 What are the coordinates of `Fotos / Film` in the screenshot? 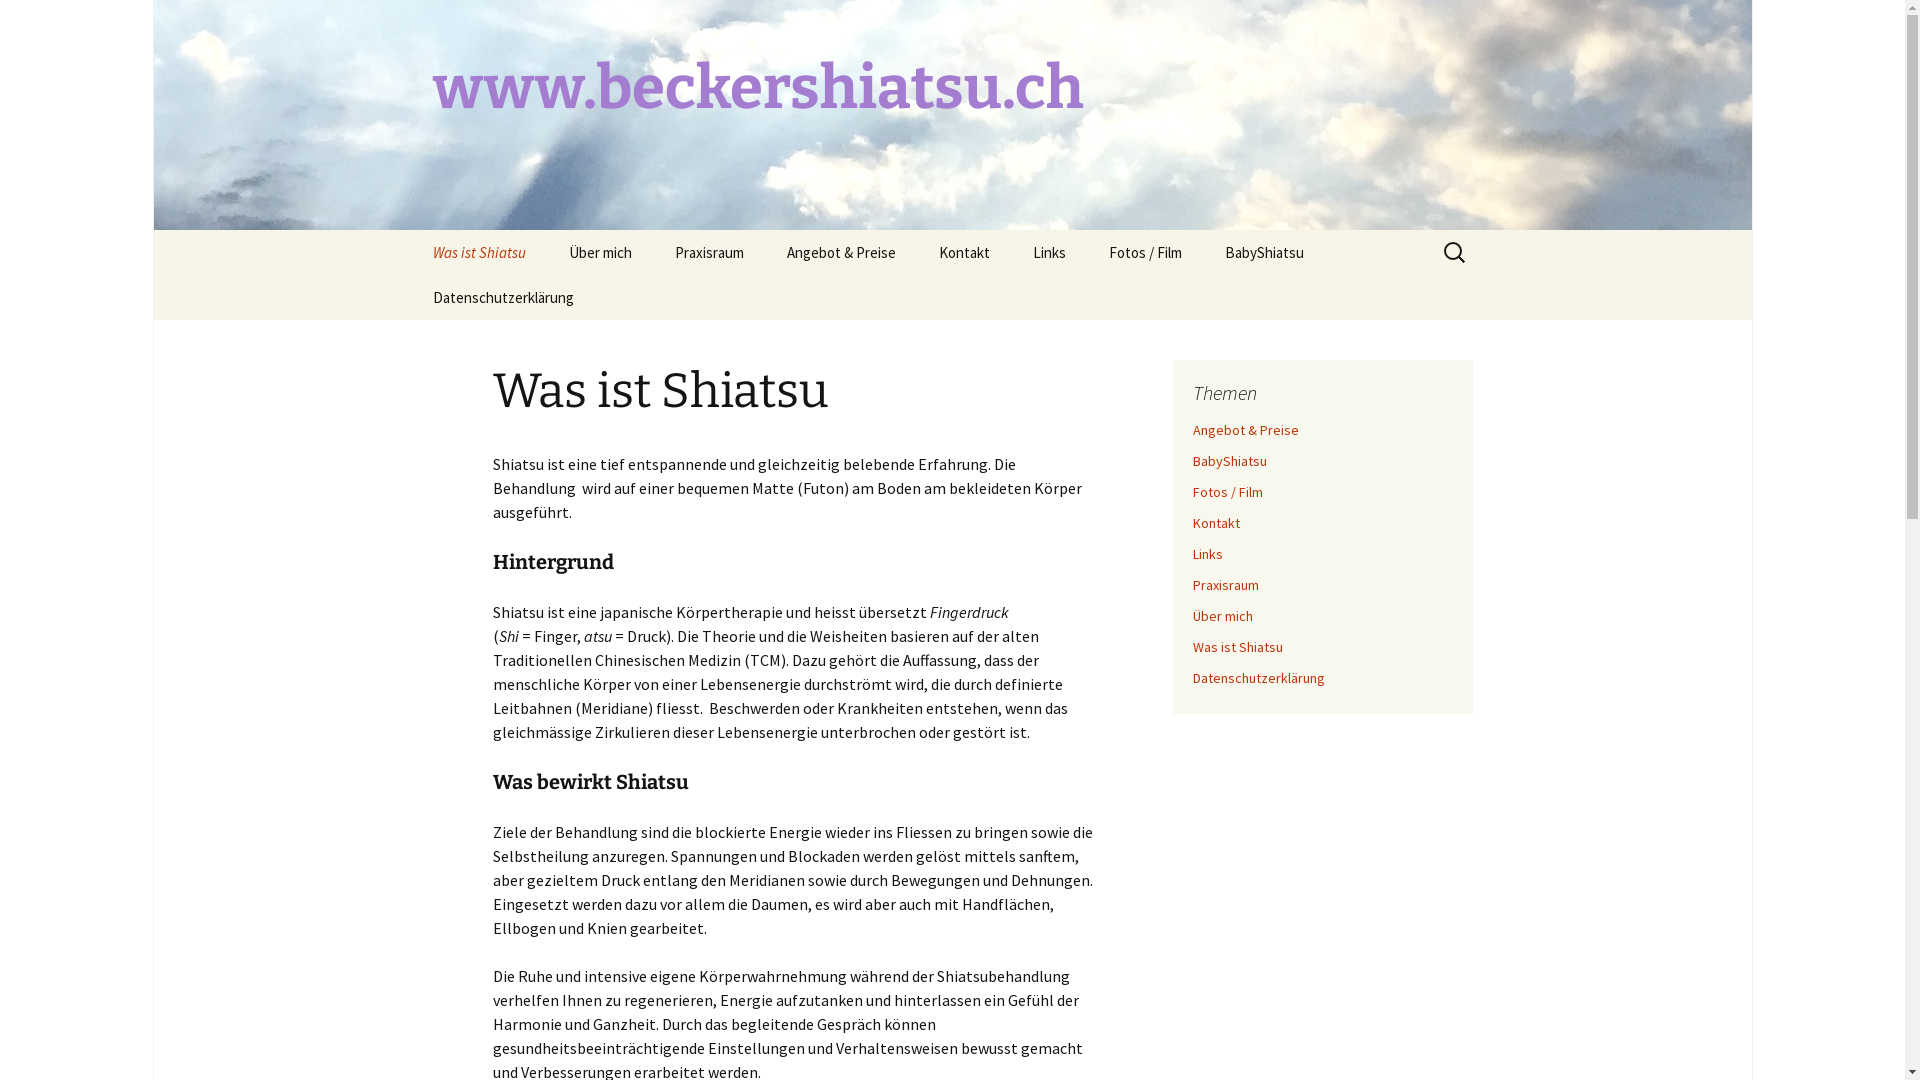 It's located at (1144, 252).